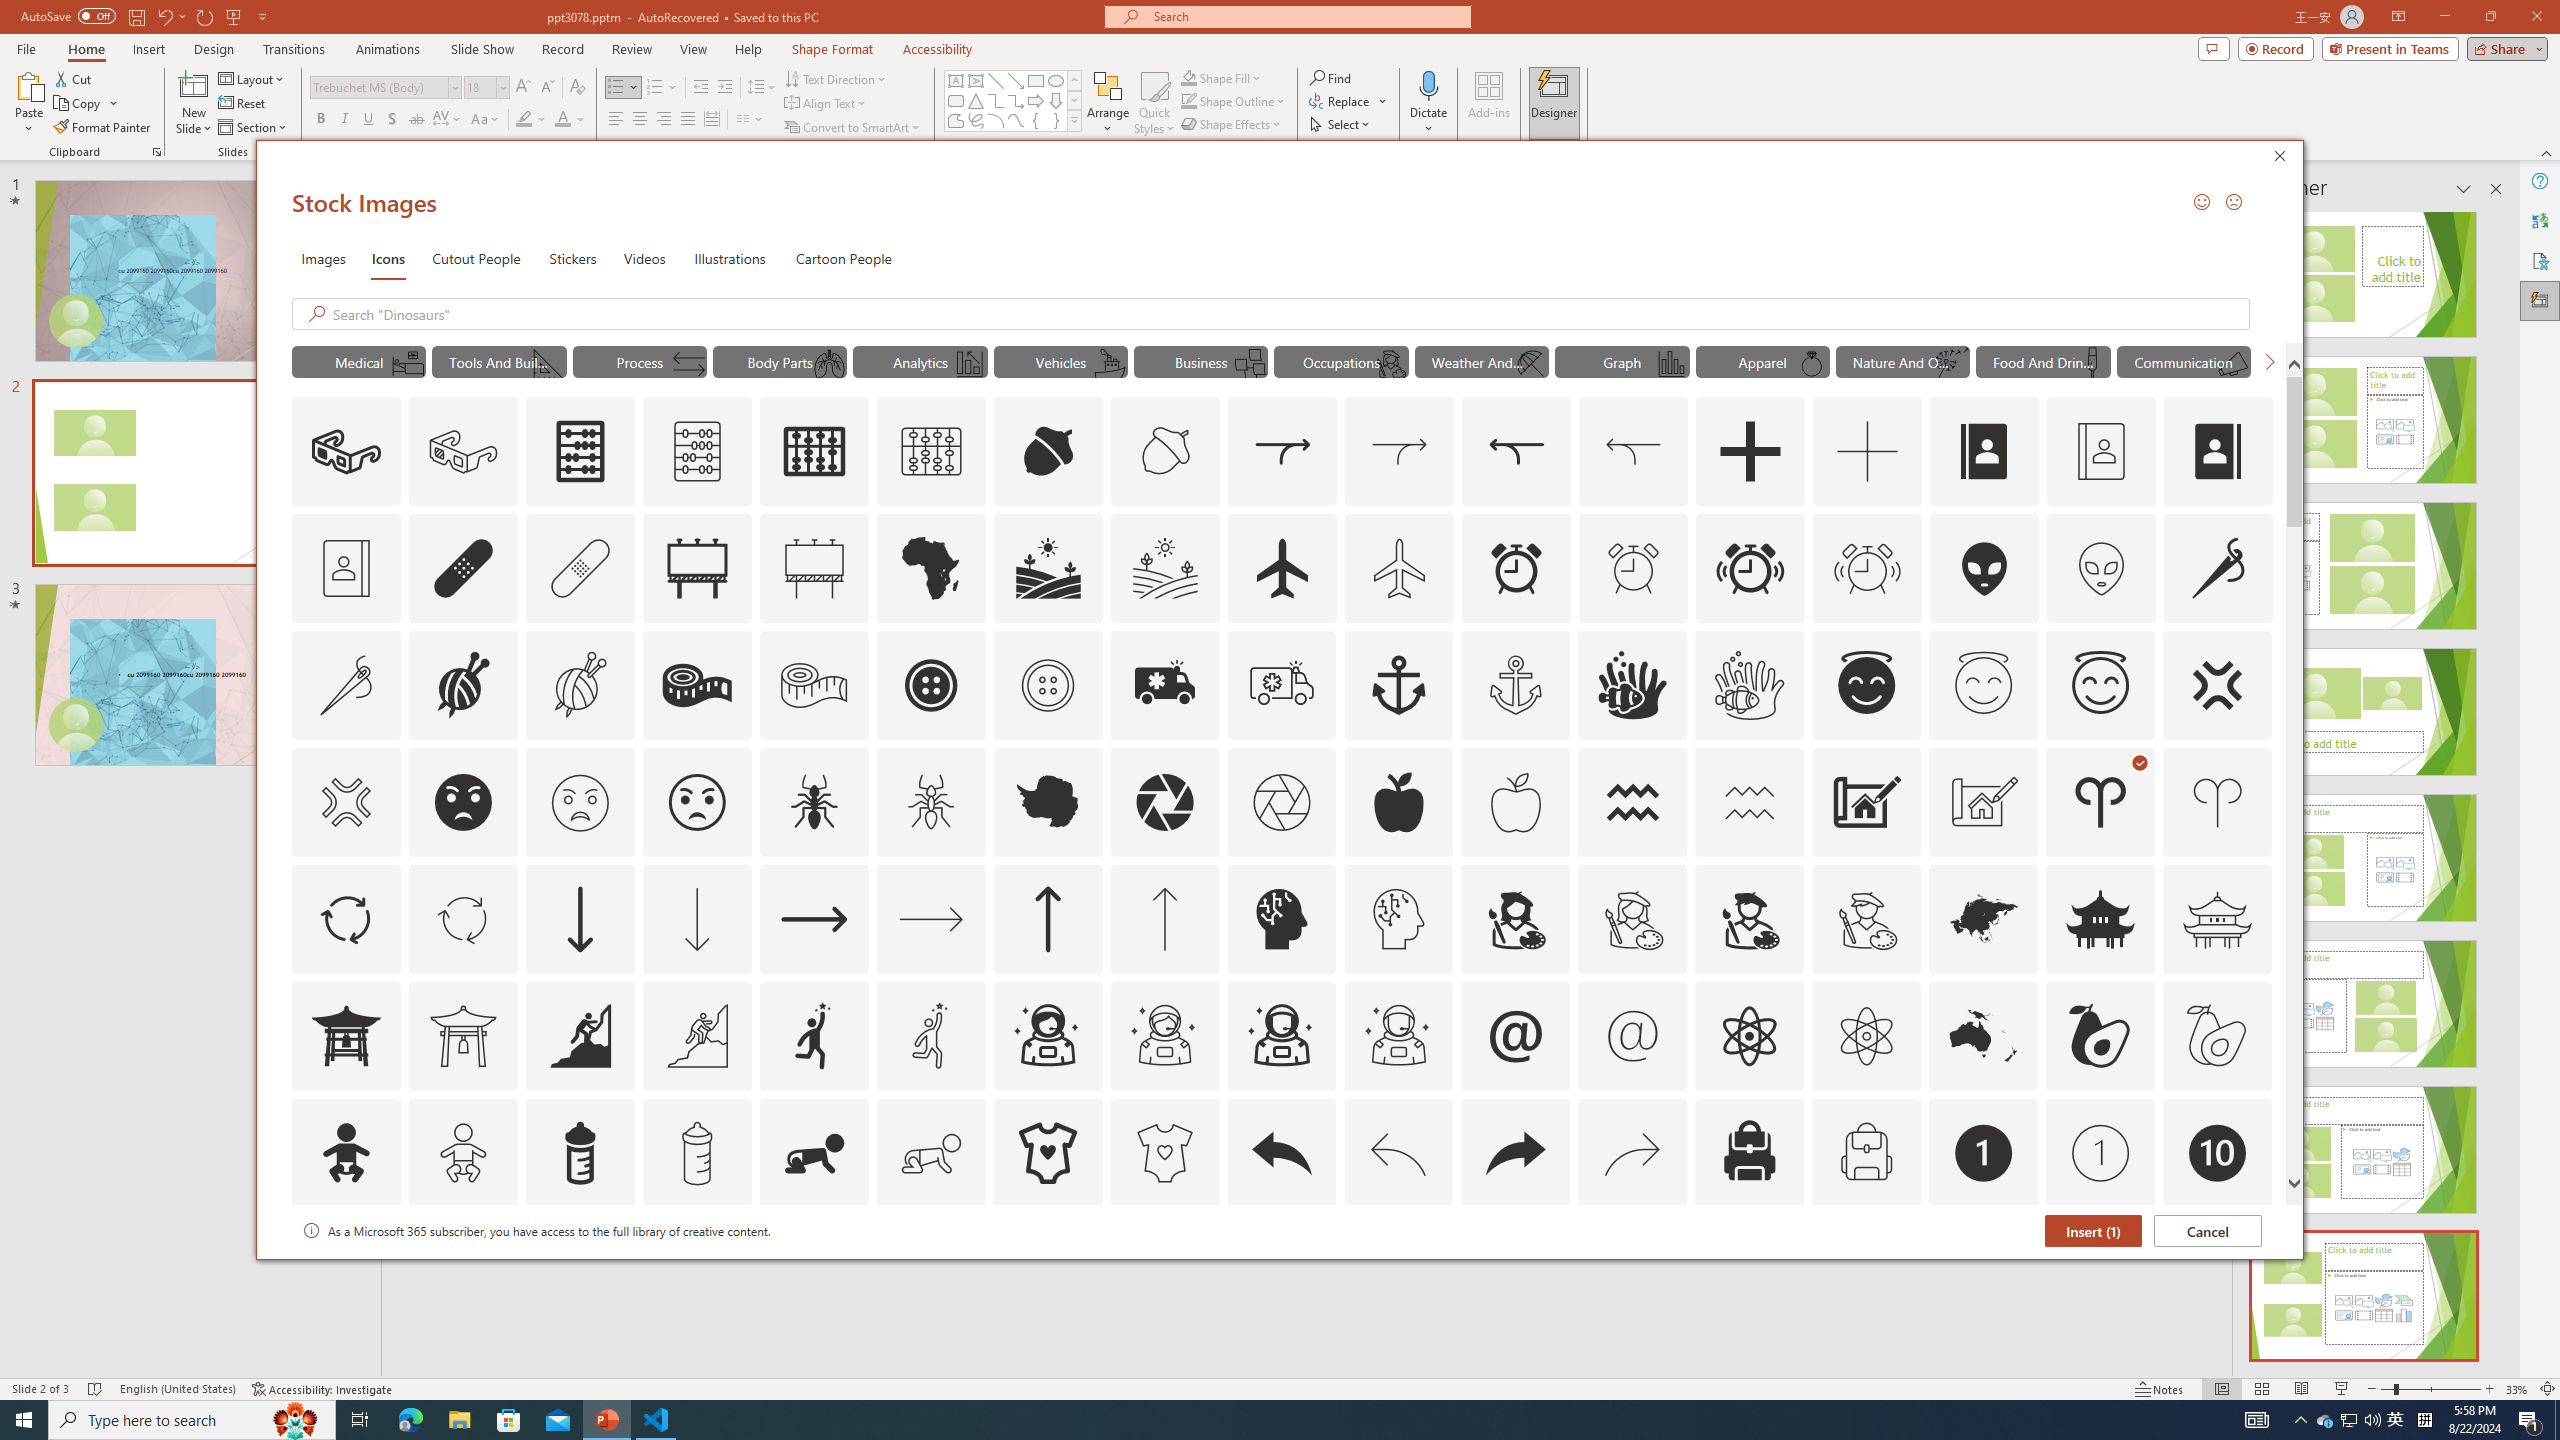  Describe the element at coordinates (698, 568) in the screenshot. I see `AutomationID: Icons_Advertising` at that location.